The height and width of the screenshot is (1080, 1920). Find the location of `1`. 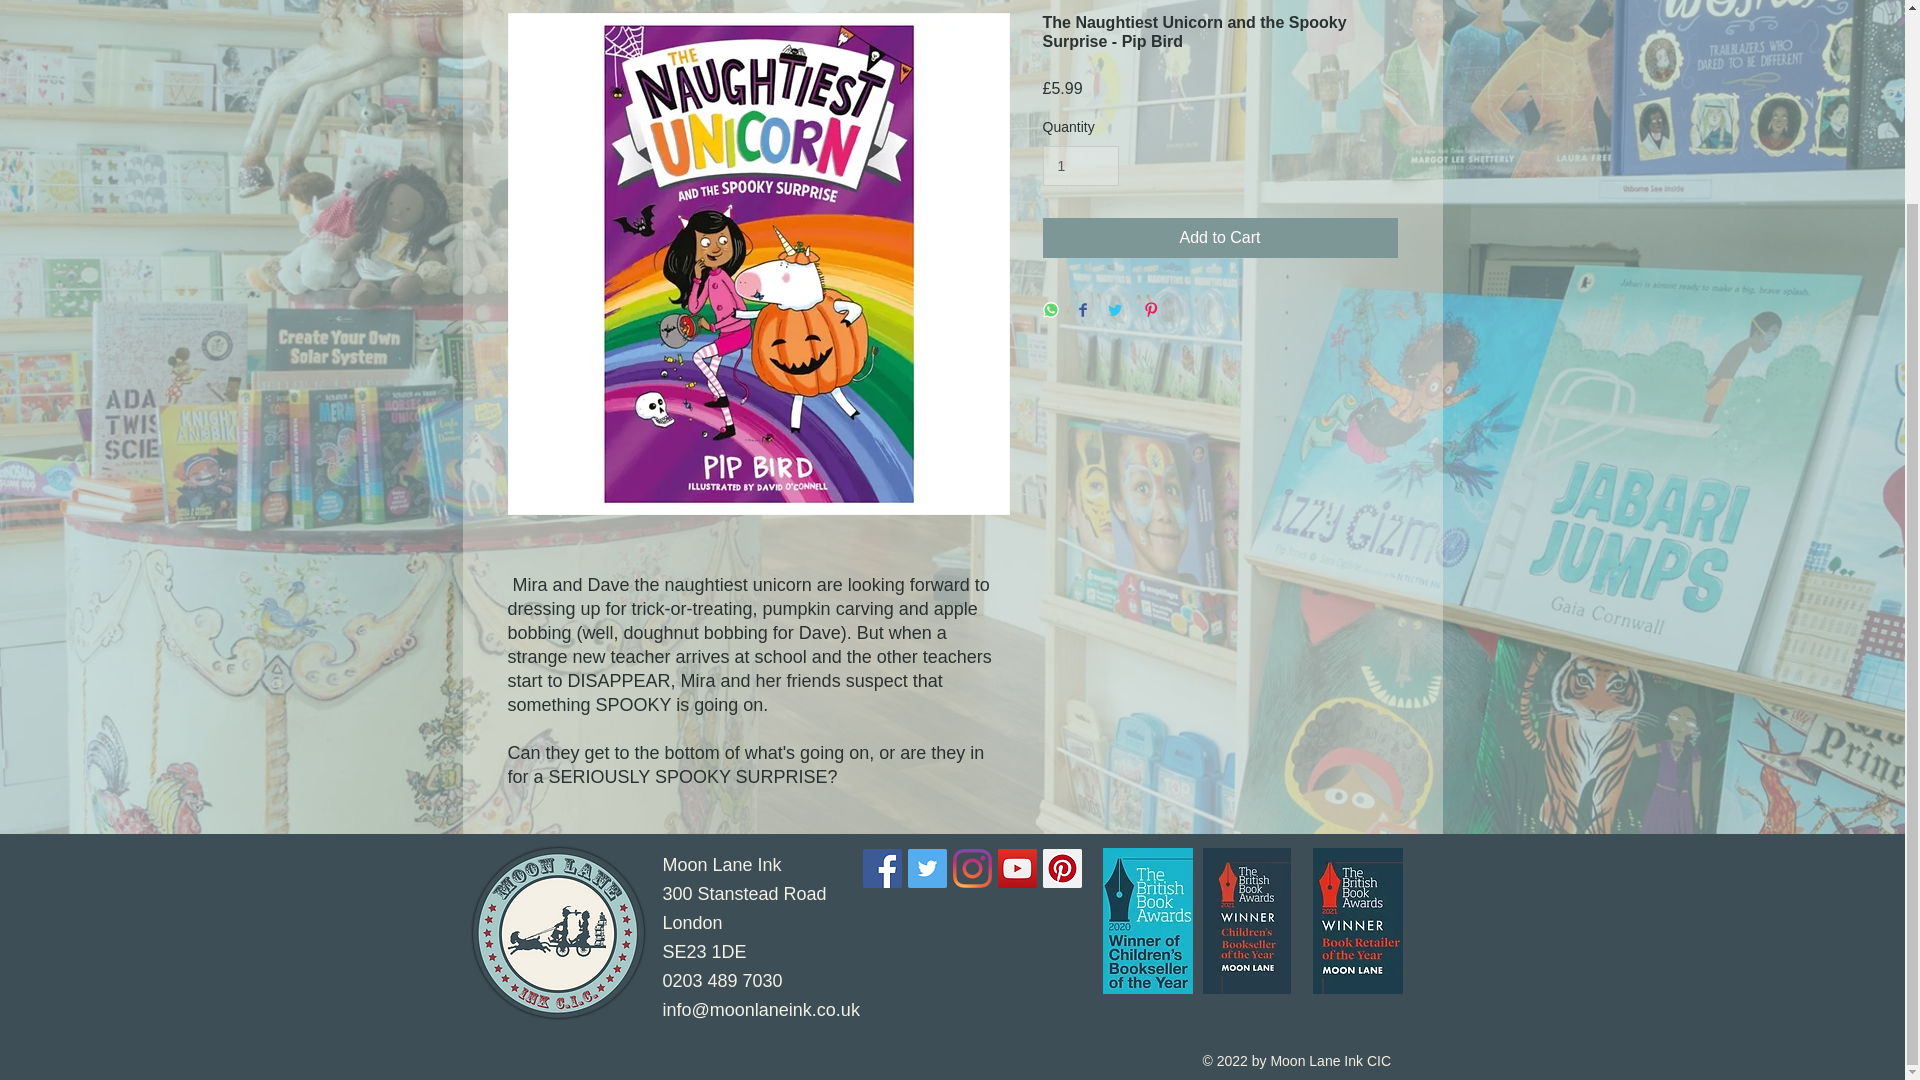

1 is located at coordinates (1080, 166).